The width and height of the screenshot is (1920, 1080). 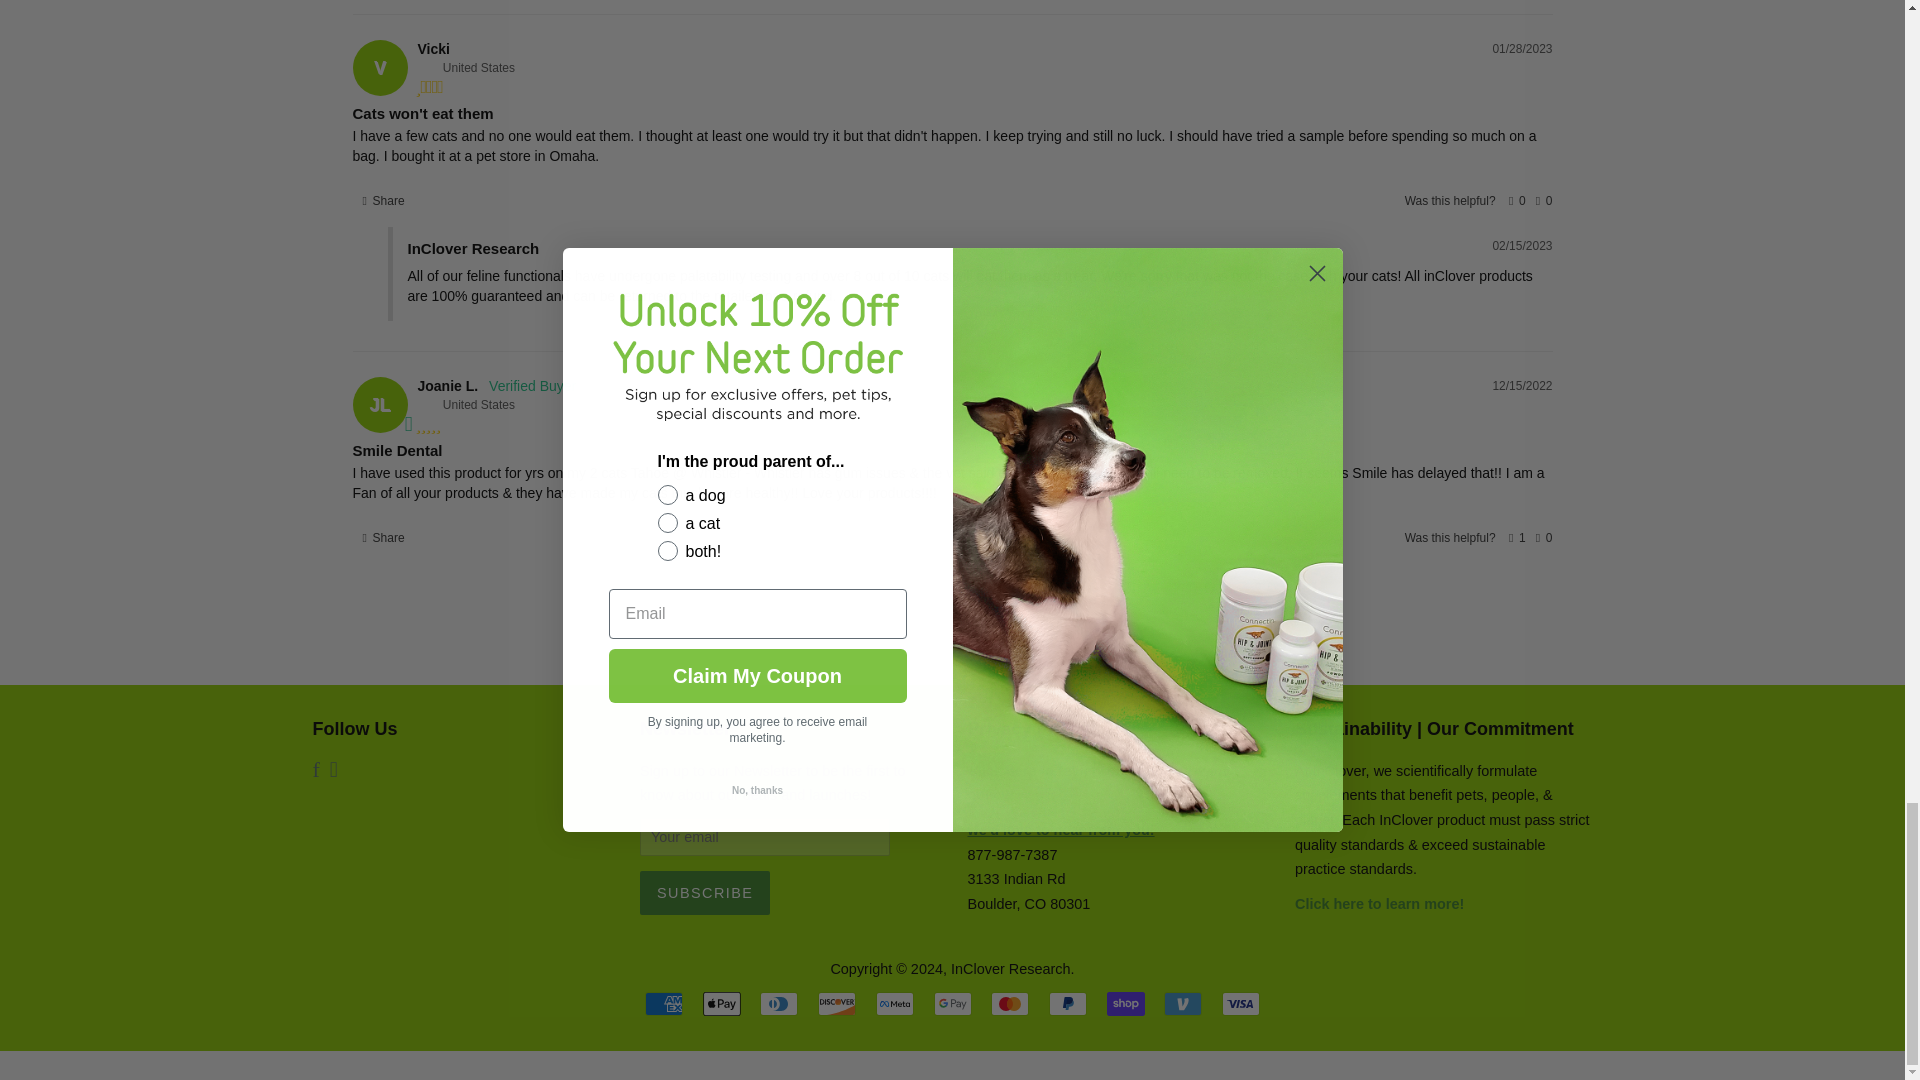 I want to click on Diners Club, so click(x=779, y=1004).